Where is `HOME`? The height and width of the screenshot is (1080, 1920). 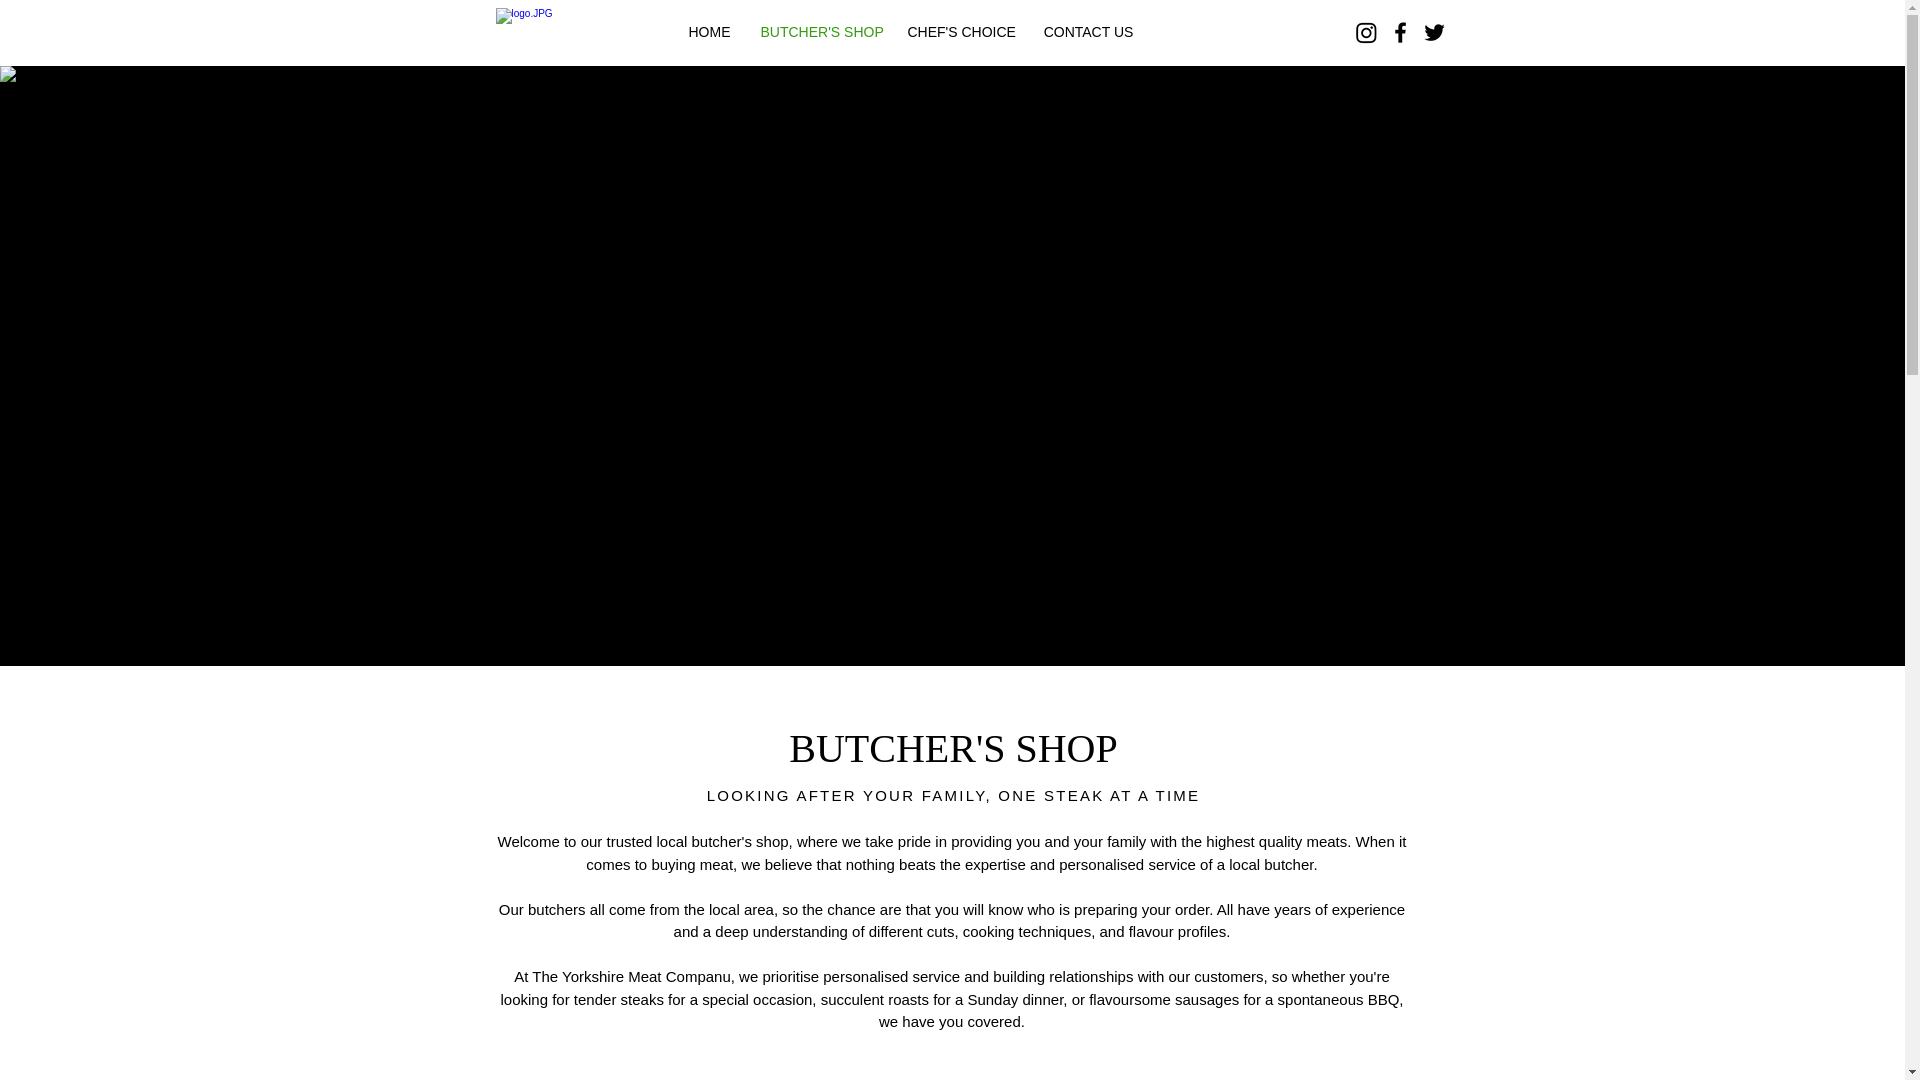 HOME is located at coordinates (710, 31).